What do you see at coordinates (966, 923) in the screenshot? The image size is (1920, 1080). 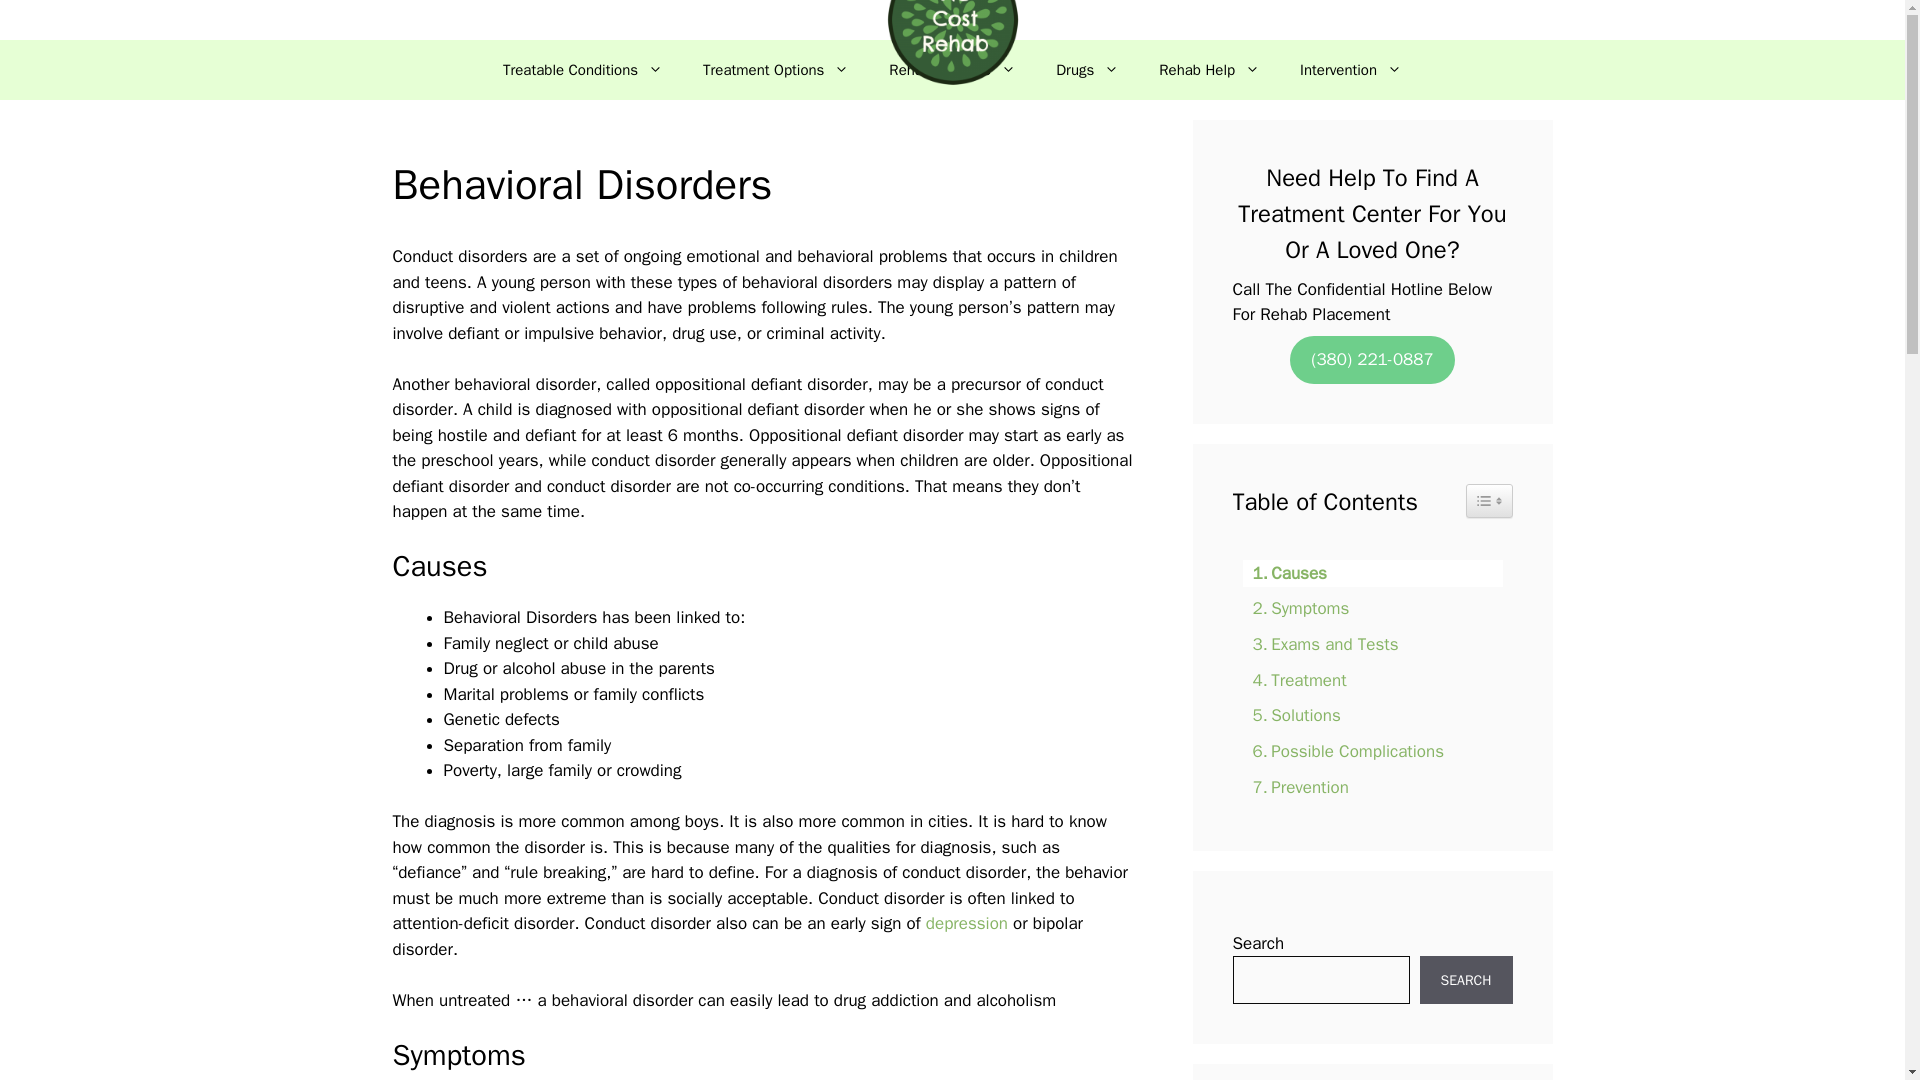 I see `depression` at bounding box center [966, 923].